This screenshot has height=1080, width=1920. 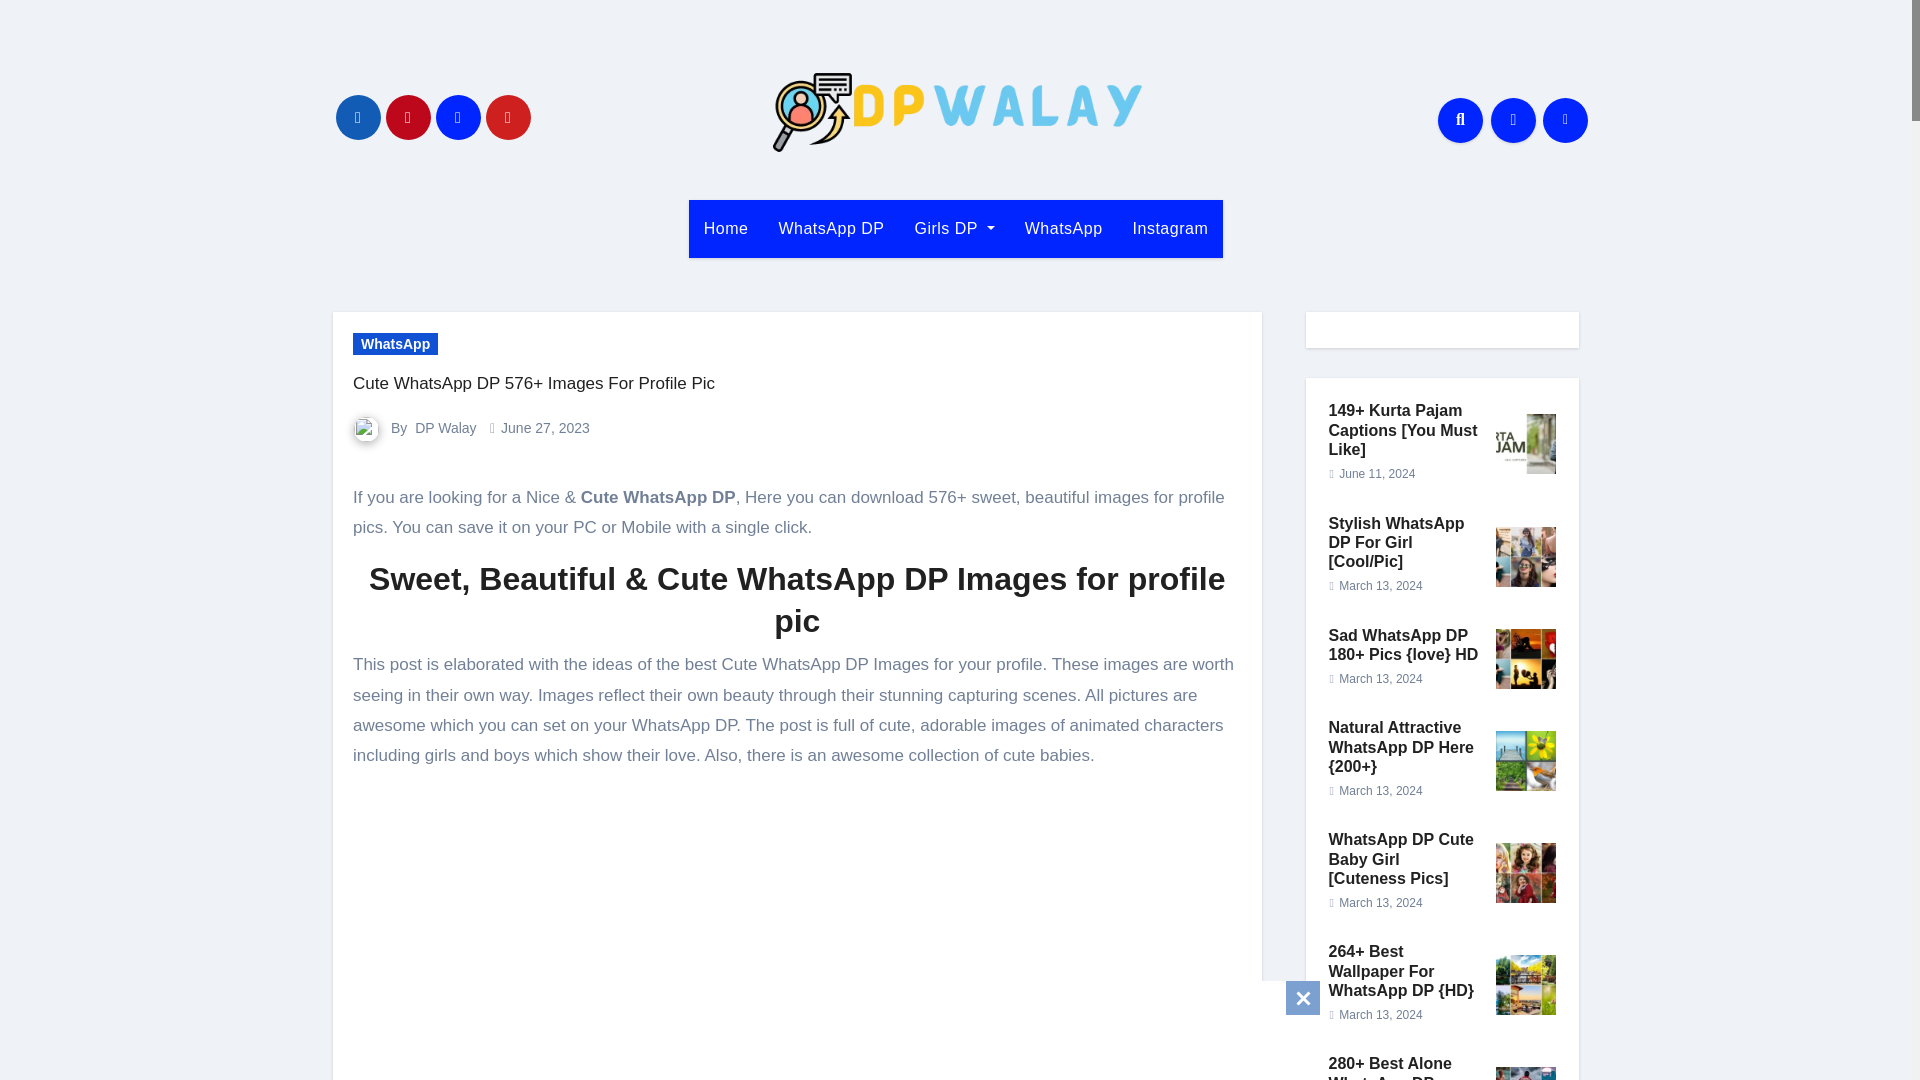 I want to click on Girls DP, so click(x=954, y=228).